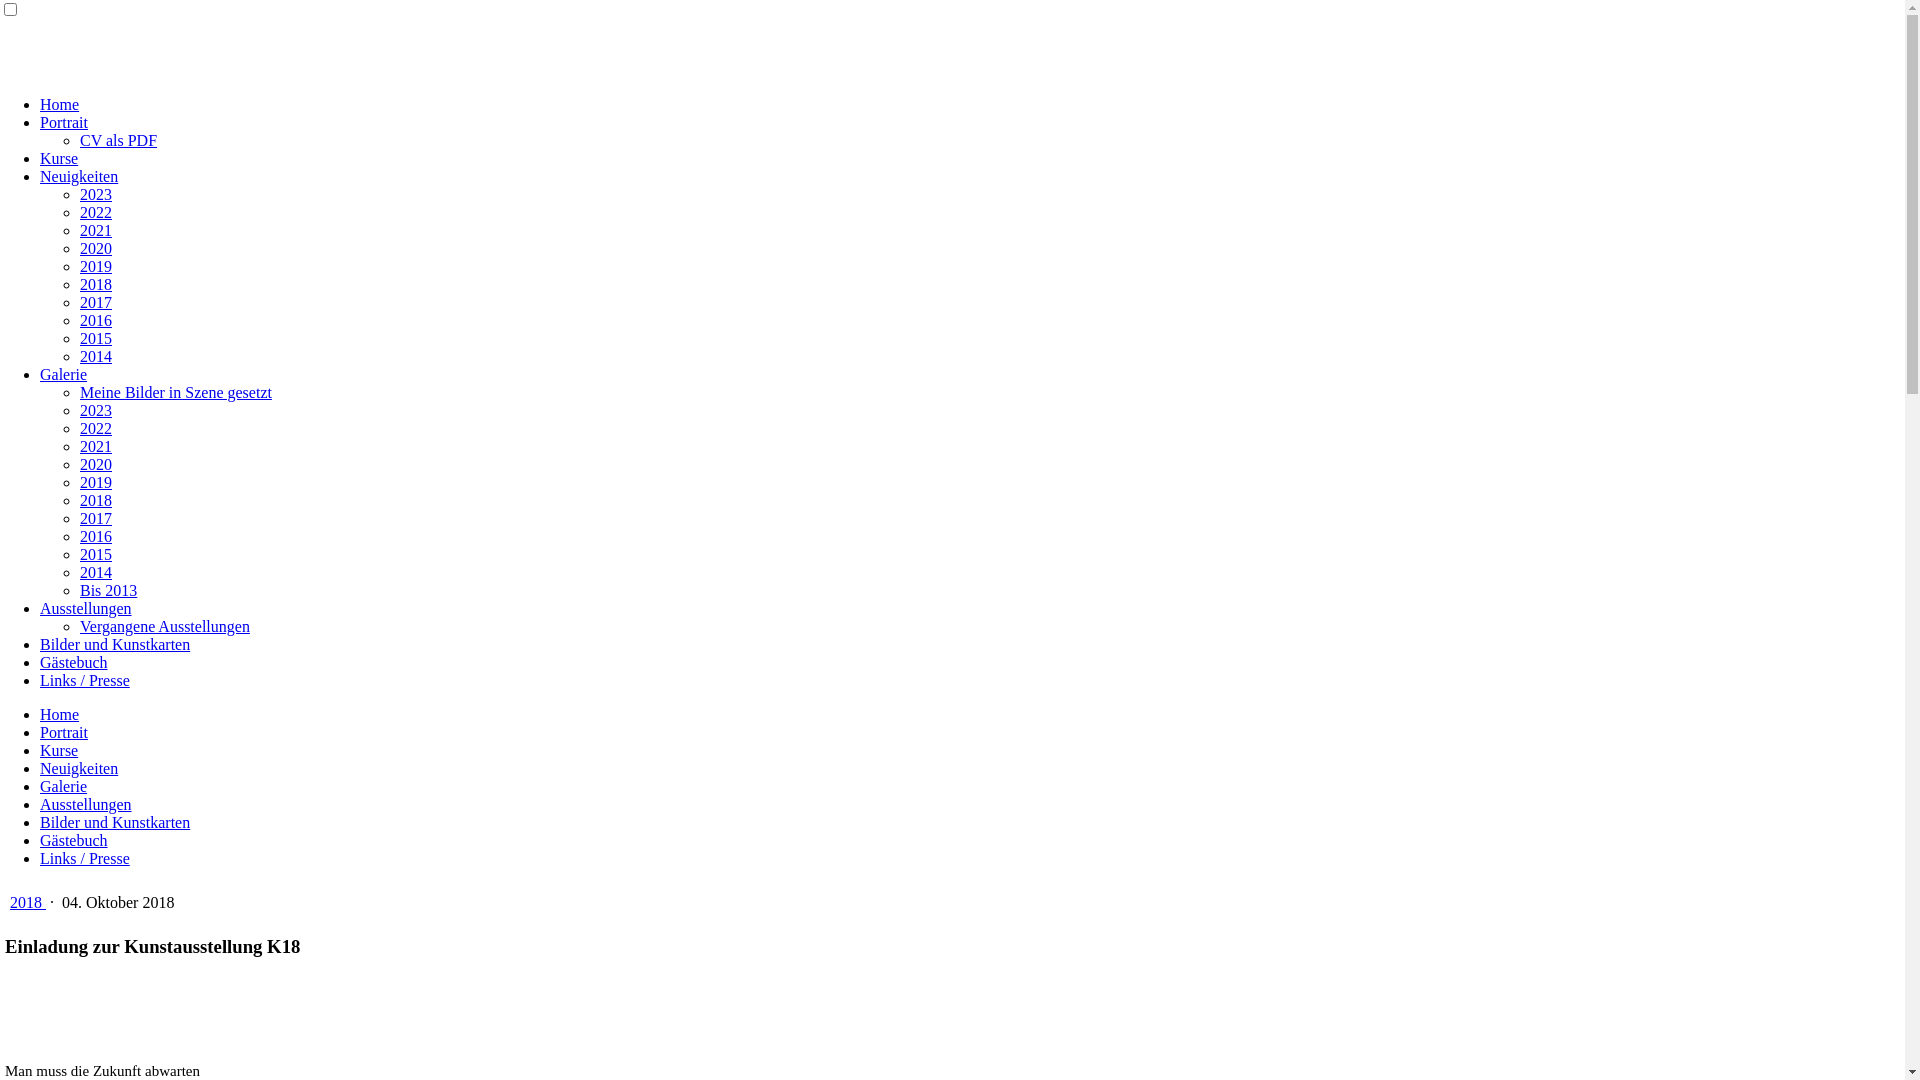 Image resolution: width=1920 pixels, height=1080 pixels. I want to click on Neuigkeiten, so click(79, 176).